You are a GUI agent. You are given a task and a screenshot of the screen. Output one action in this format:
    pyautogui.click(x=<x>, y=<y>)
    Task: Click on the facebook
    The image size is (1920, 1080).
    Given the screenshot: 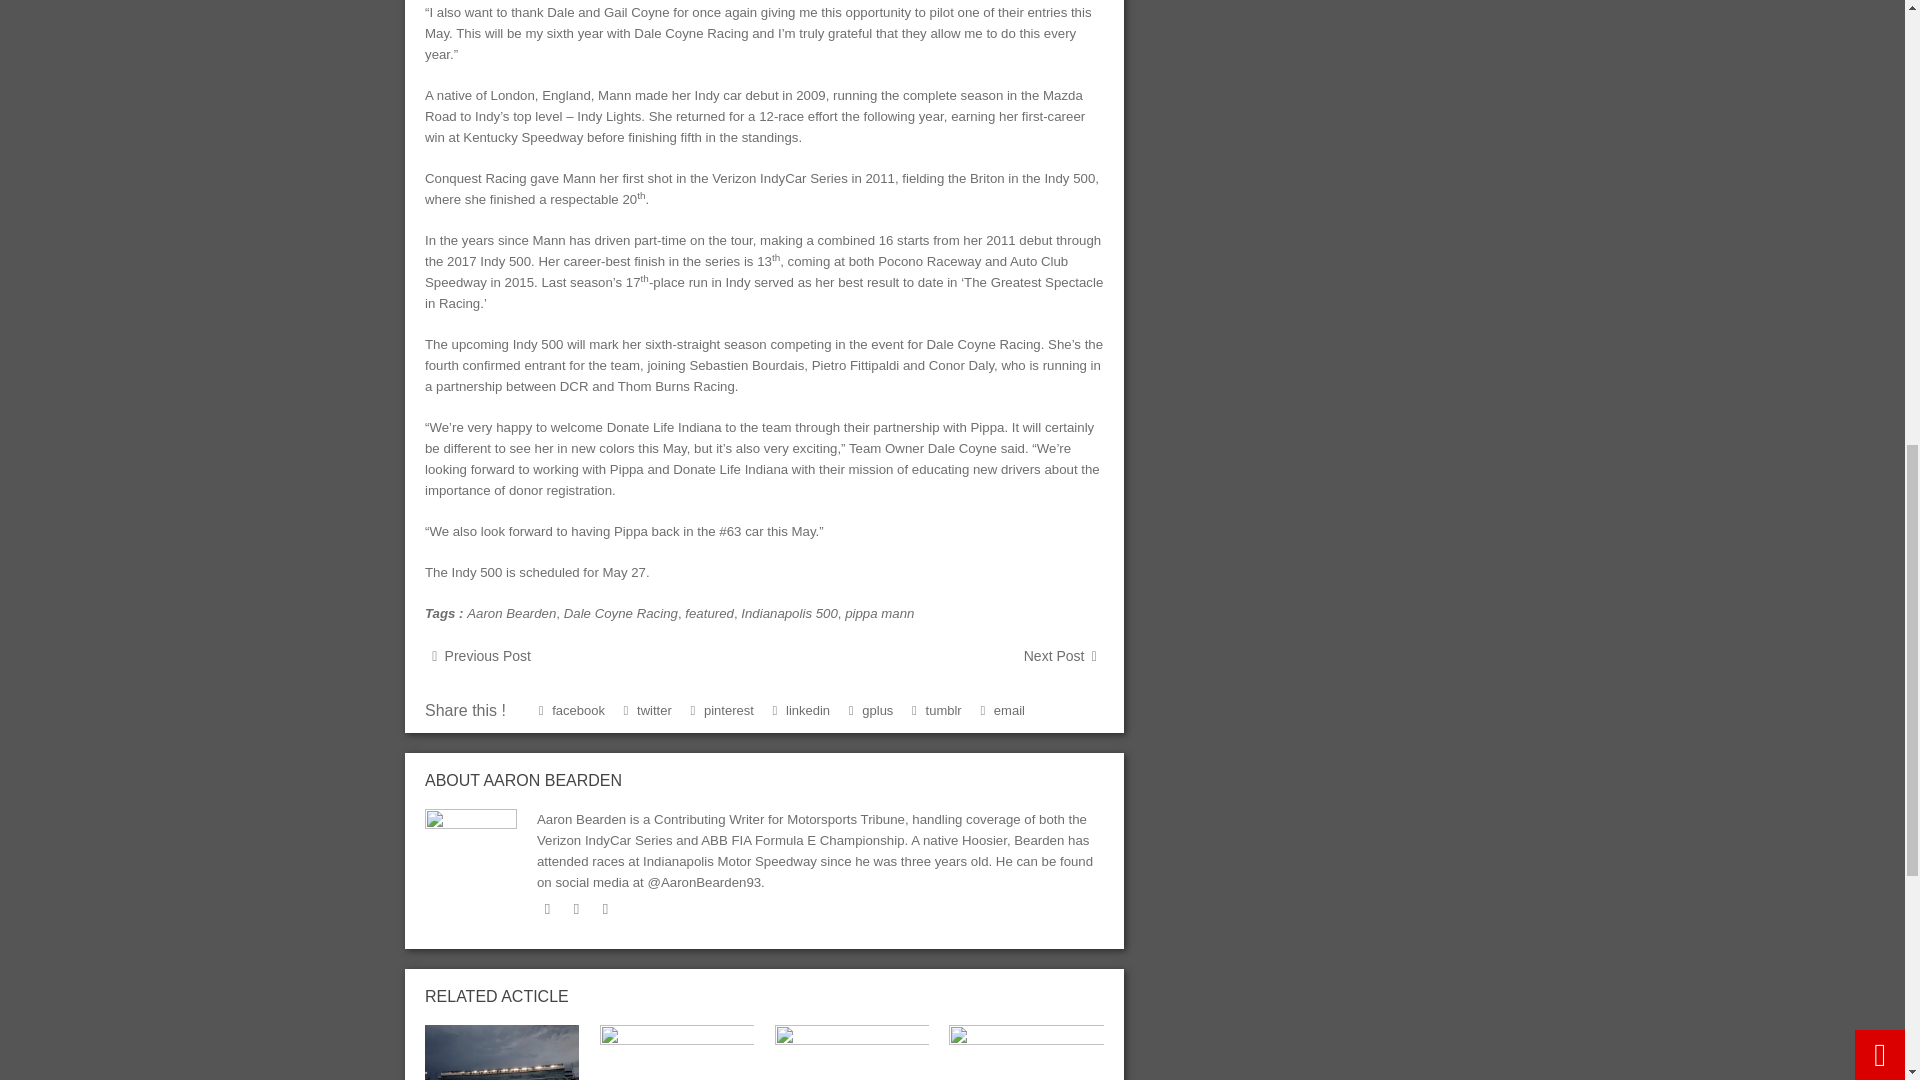 What is the action you would take?
    pyautogui.click(x=576, y=908)
    